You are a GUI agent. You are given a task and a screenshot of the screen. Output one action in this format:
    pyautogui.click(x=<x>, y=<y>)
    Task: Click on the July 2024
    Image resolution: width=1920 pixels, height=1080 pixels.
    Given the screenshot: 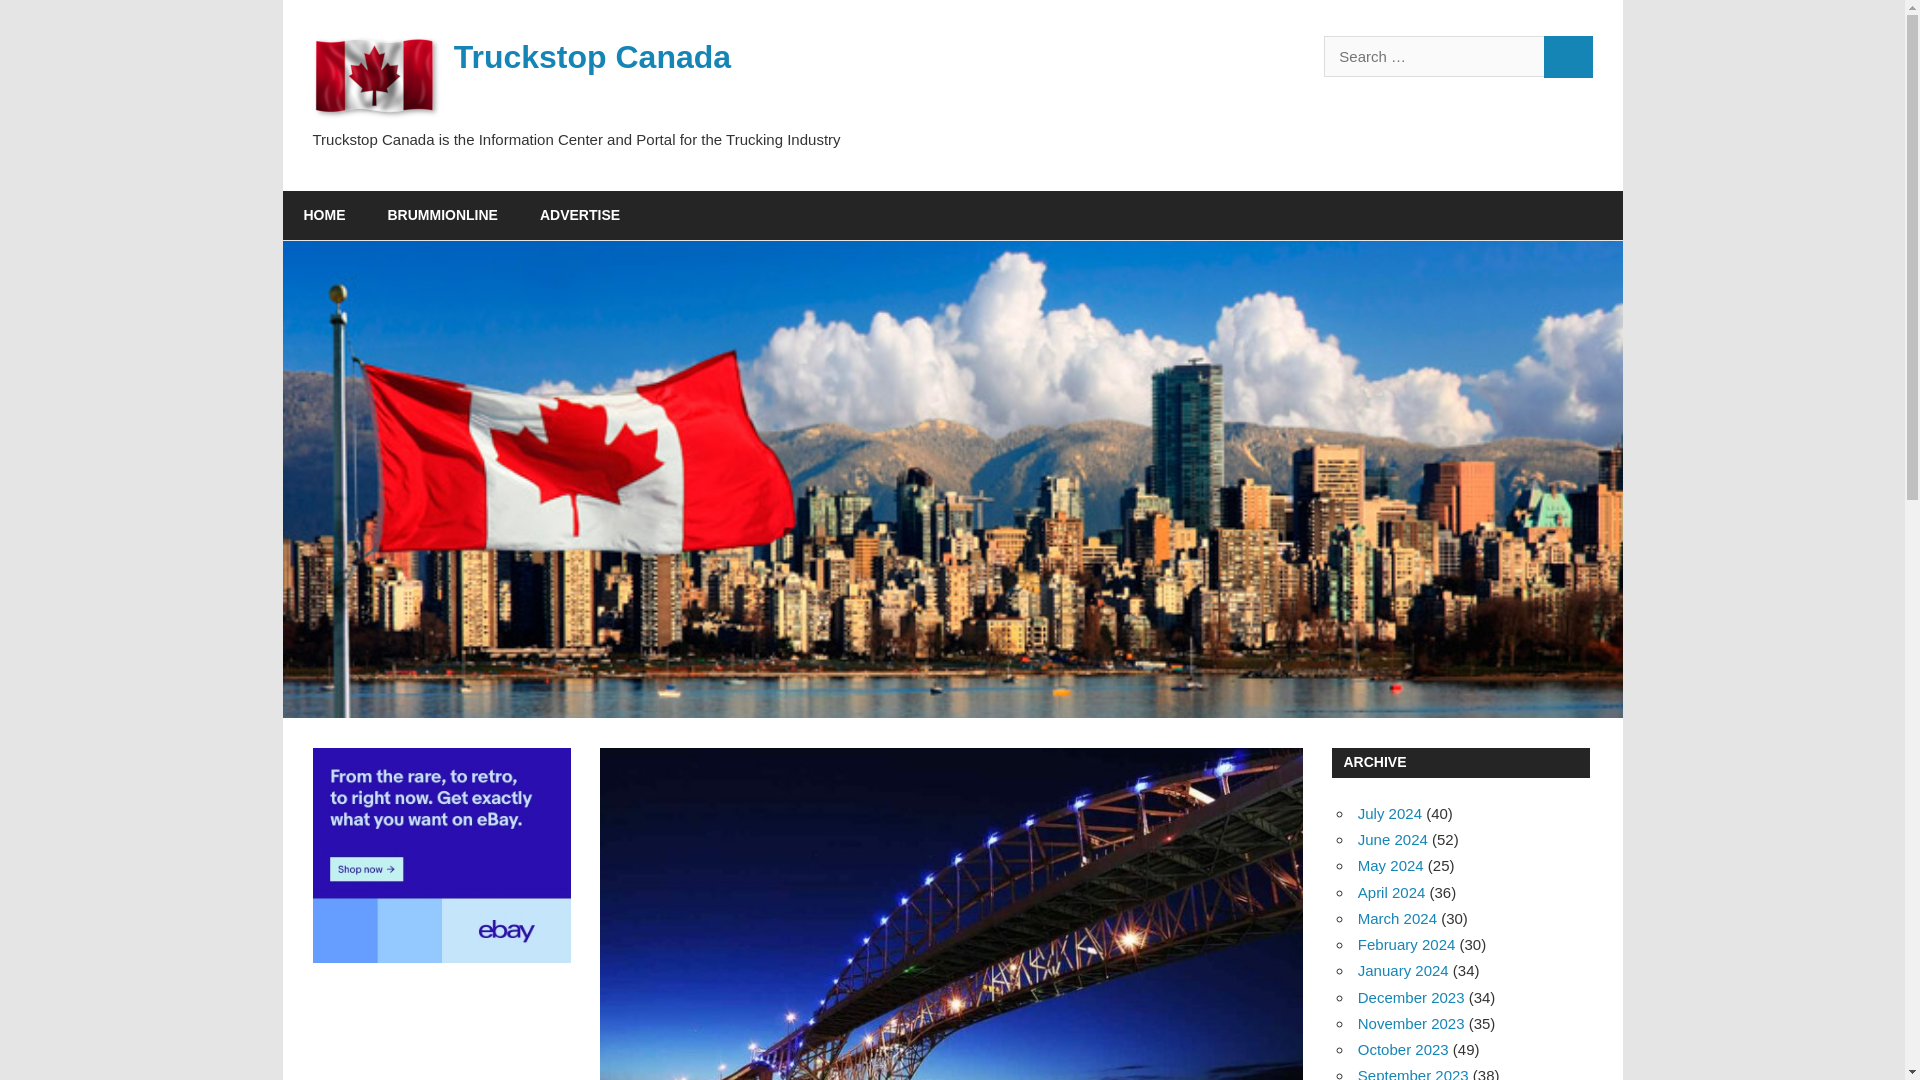 What is the action you would take?
    pyautogui.click(x=1390, y=812)
    